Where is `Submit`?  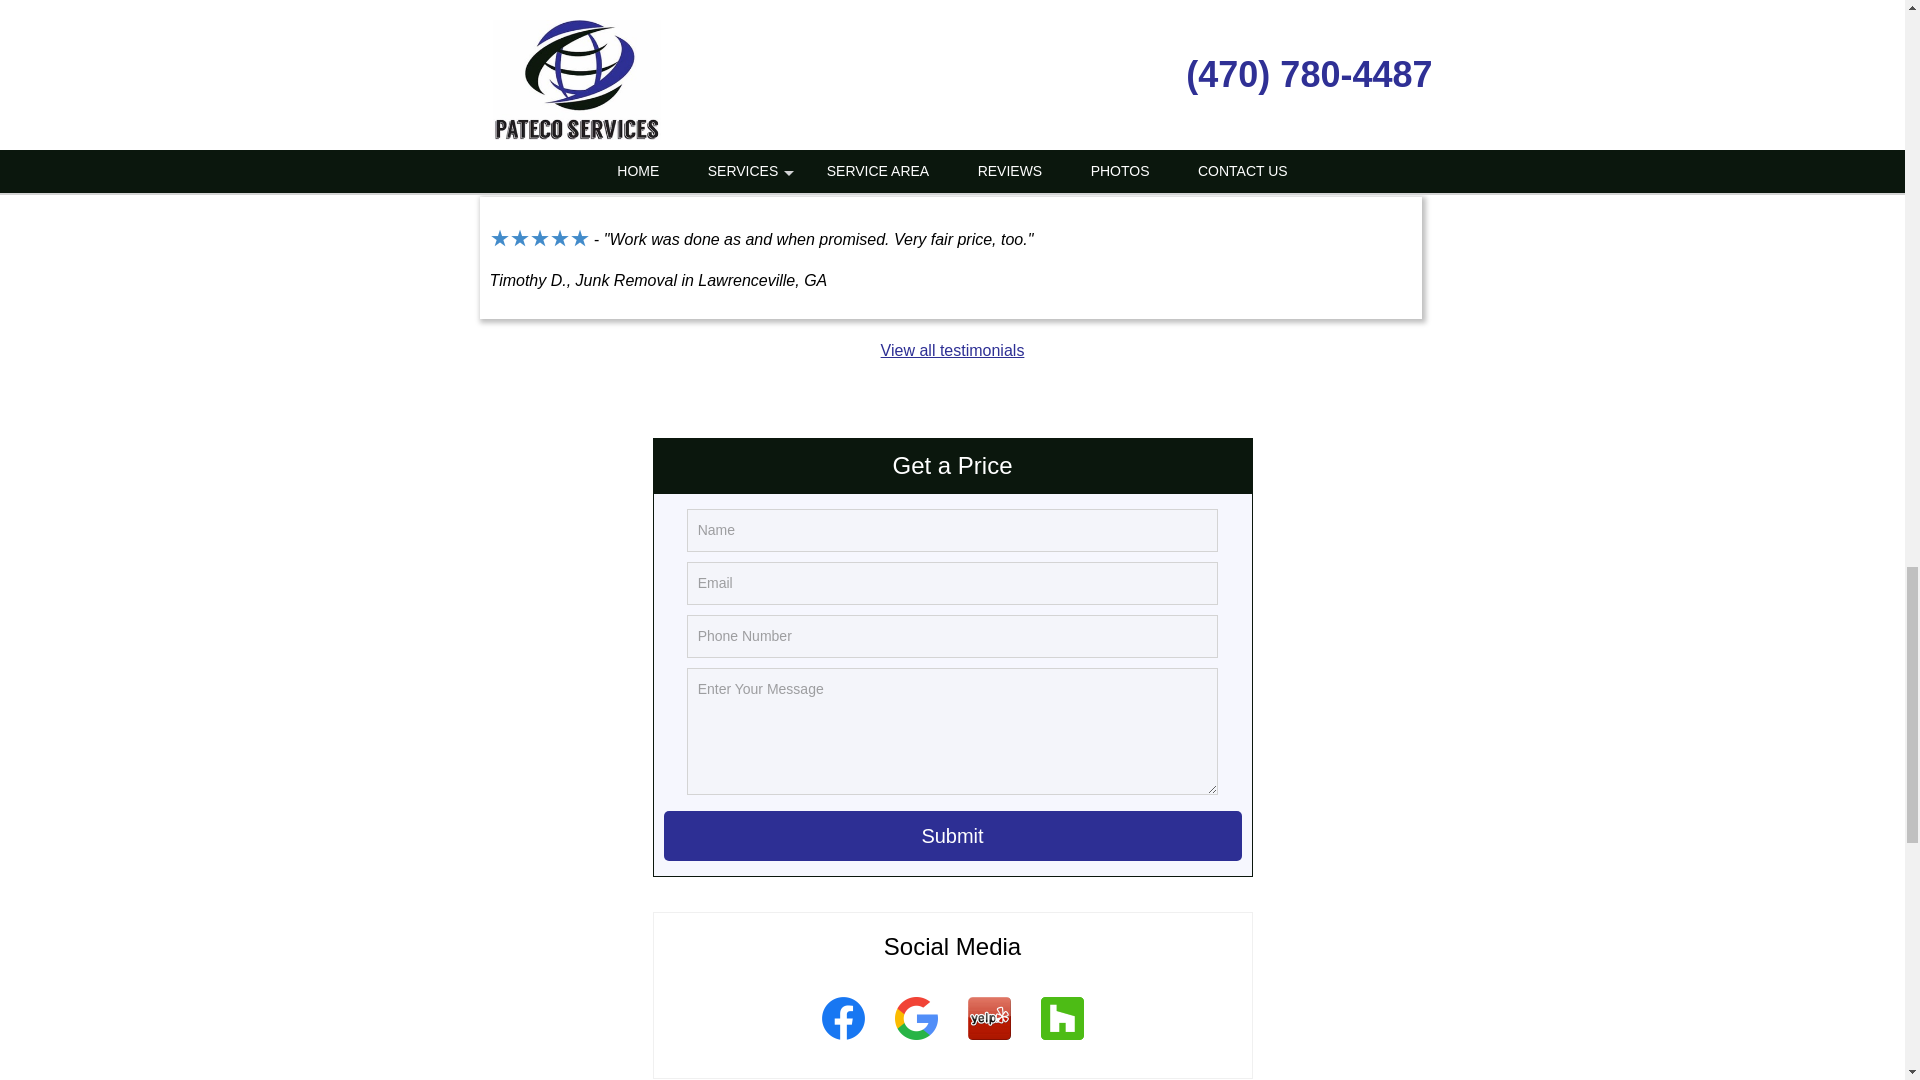 Submit is located at coordinates (953, 836).